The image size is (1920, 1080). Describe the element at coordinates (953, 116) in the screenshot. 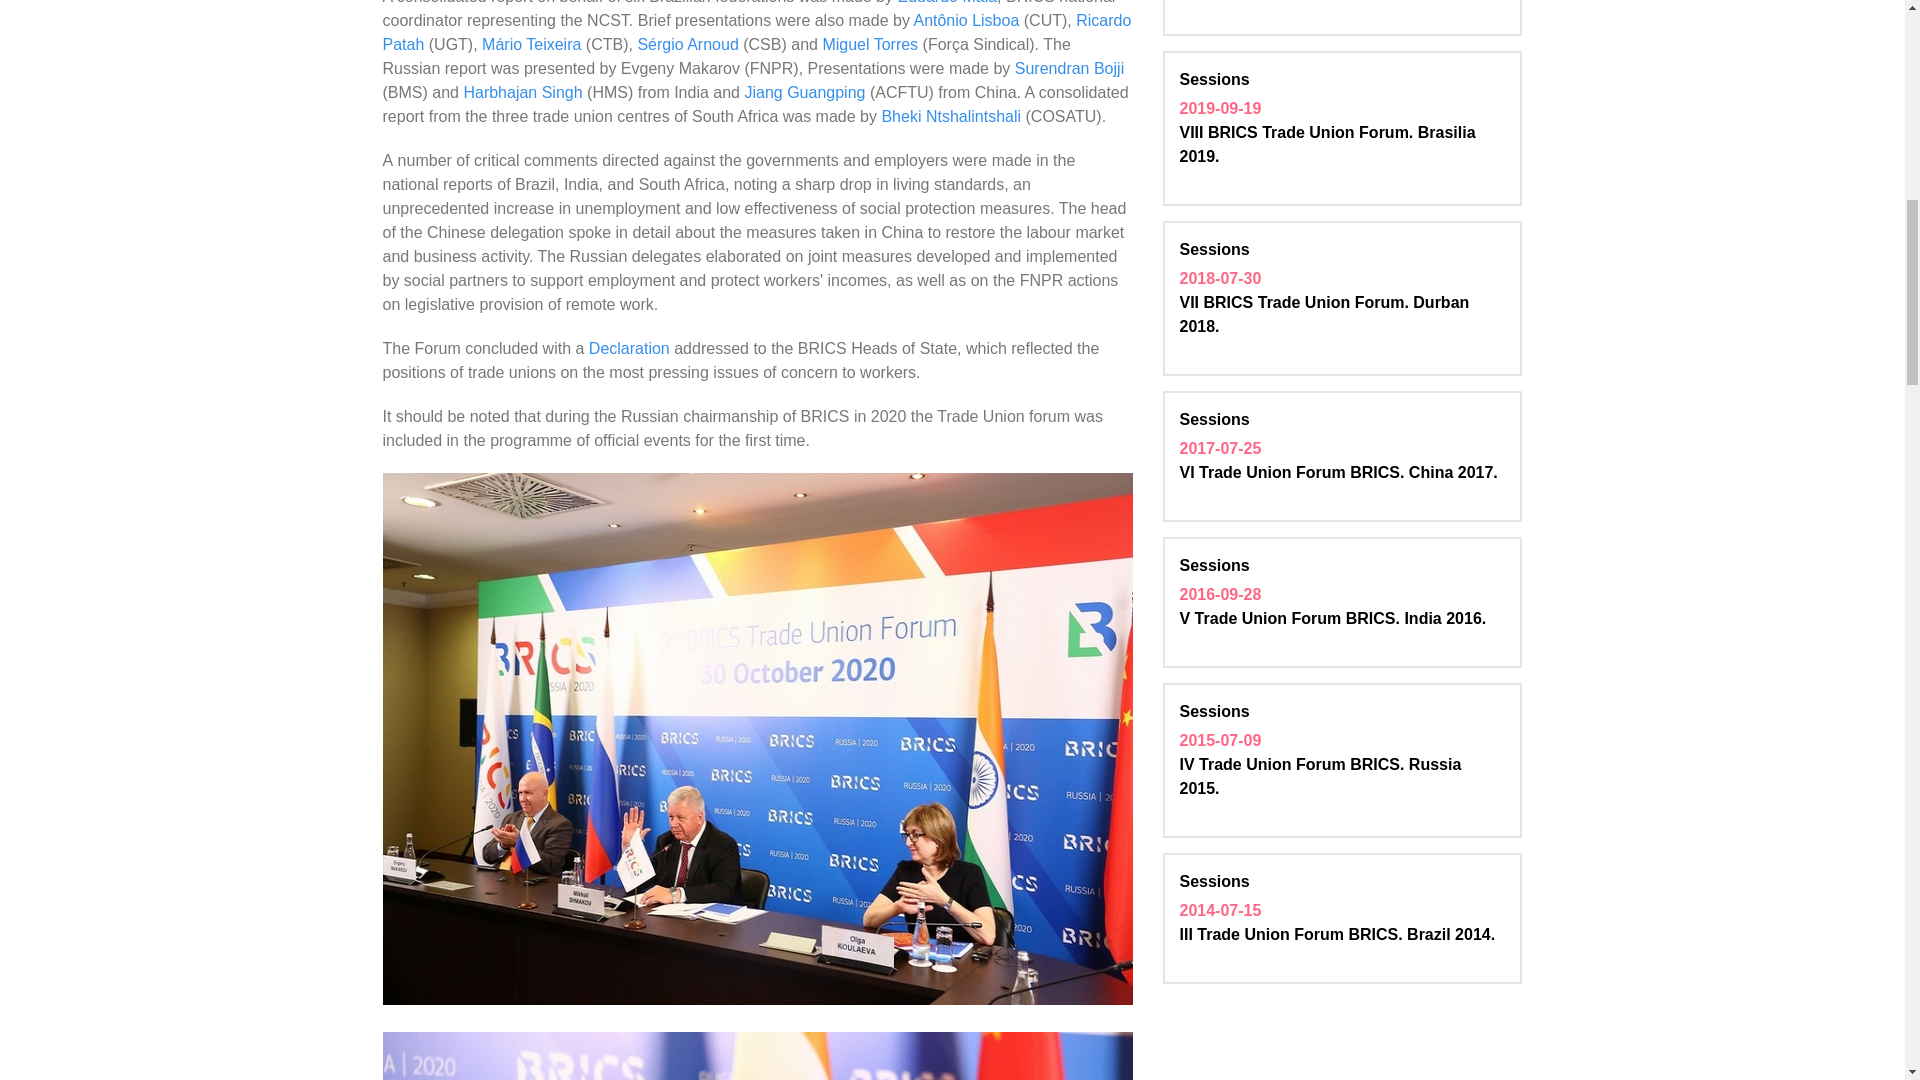

I see `Bheki Ntshalintshali` at that location.